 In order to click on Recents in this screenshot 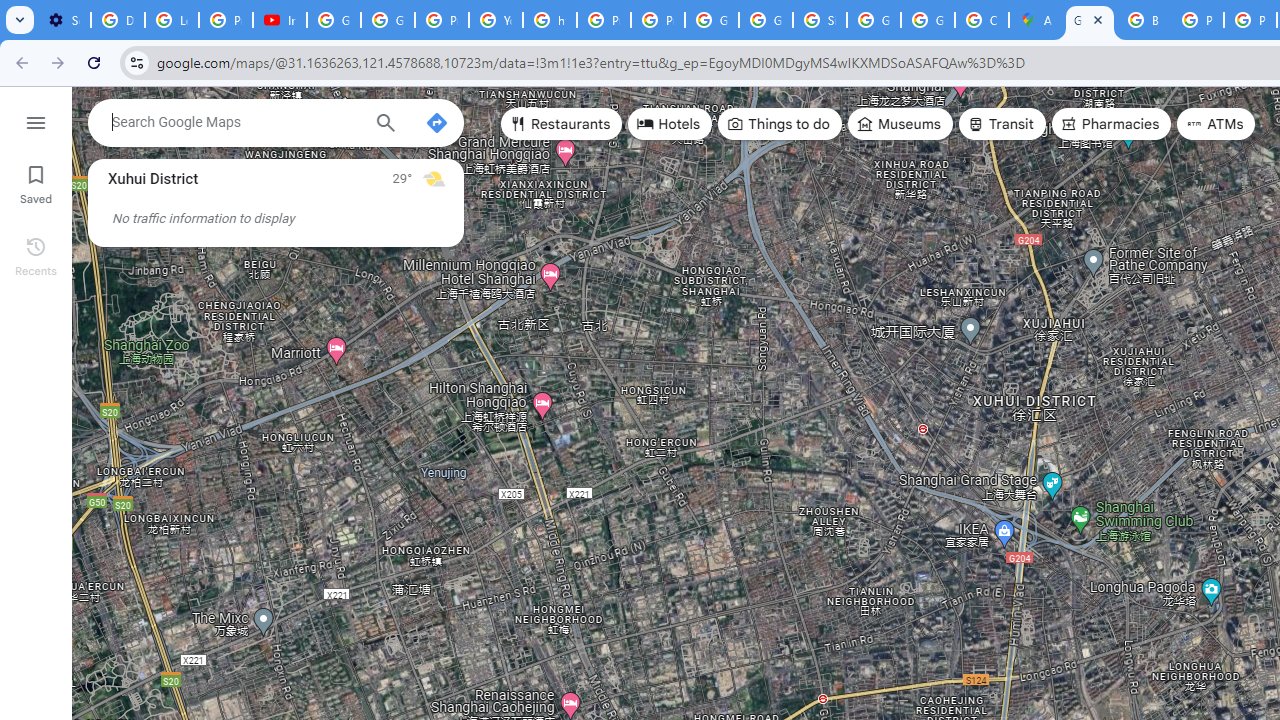, I will do `click(36, 254)`.